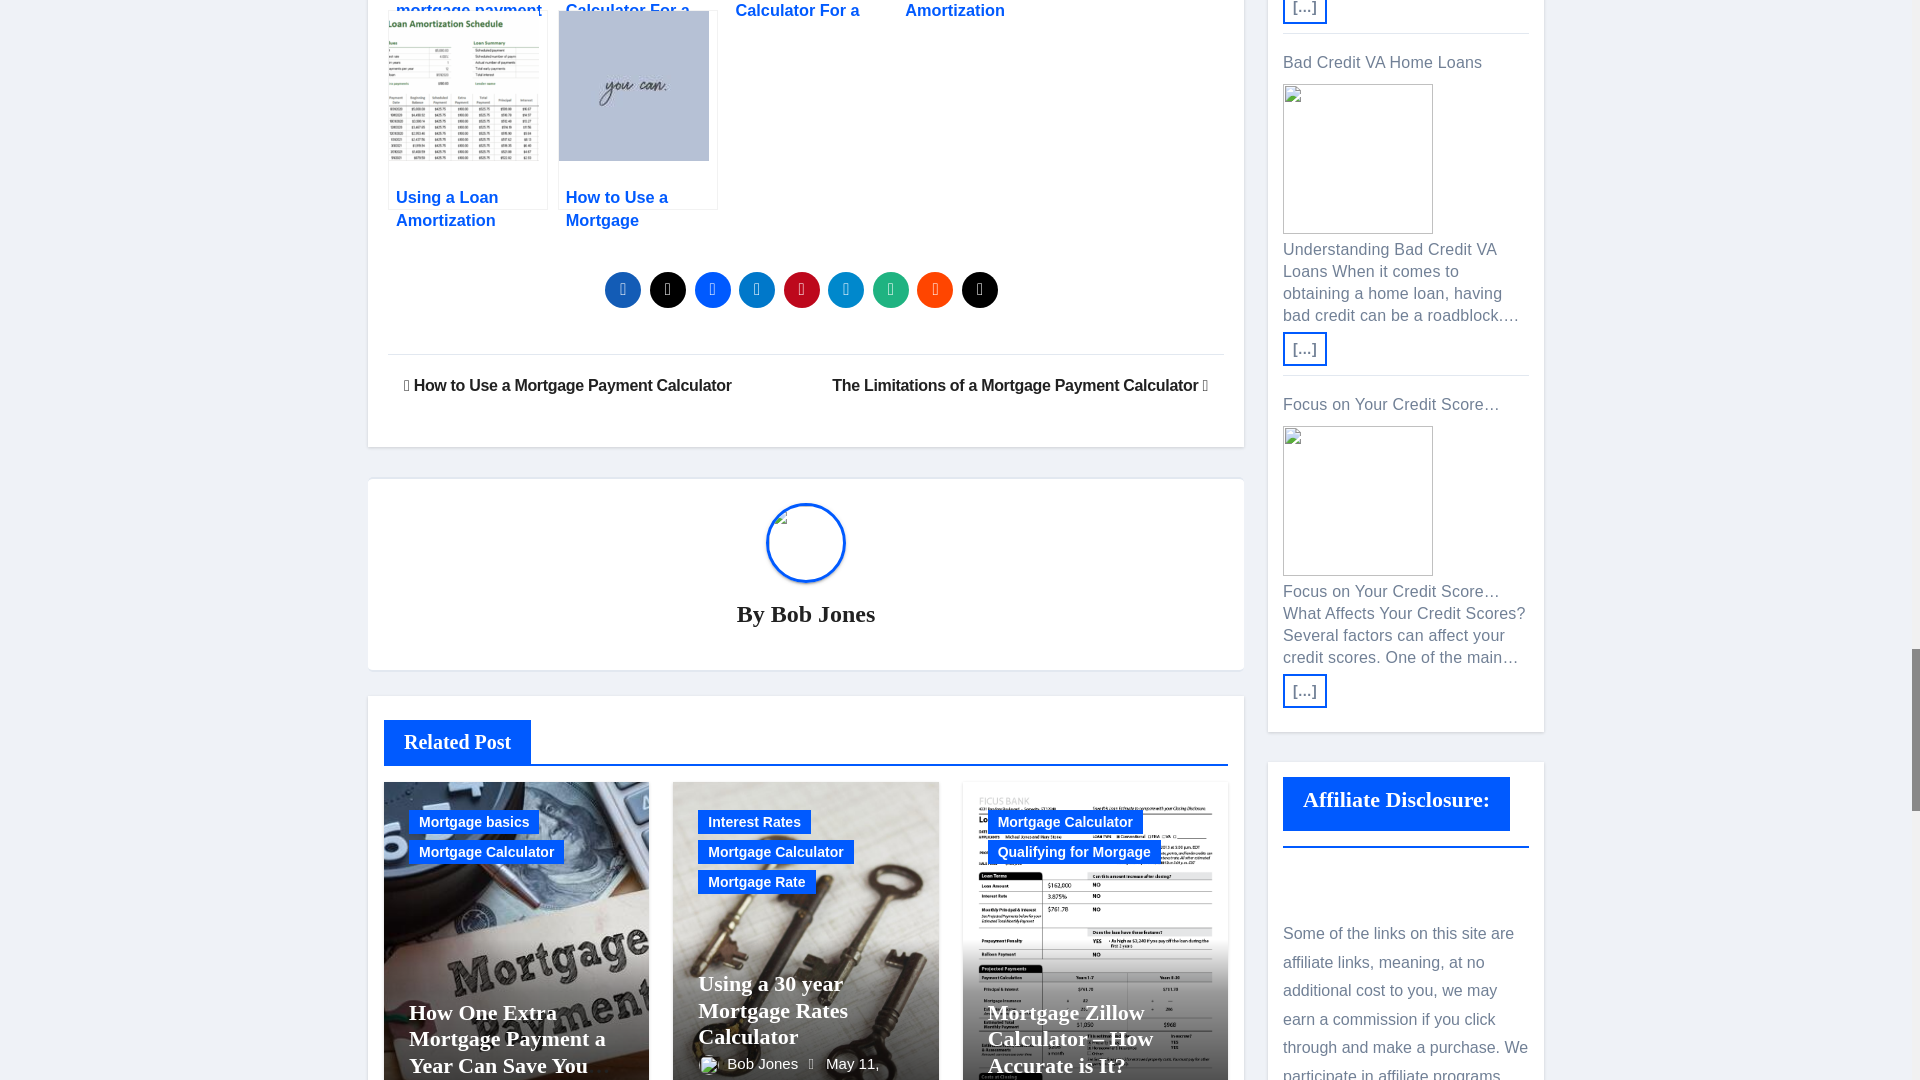 The width and height of the screenshot is (1920, 1080). I want to click on Permalink to: Using a 30 year Mortgage Rates Calculator, so click(773, 1009).